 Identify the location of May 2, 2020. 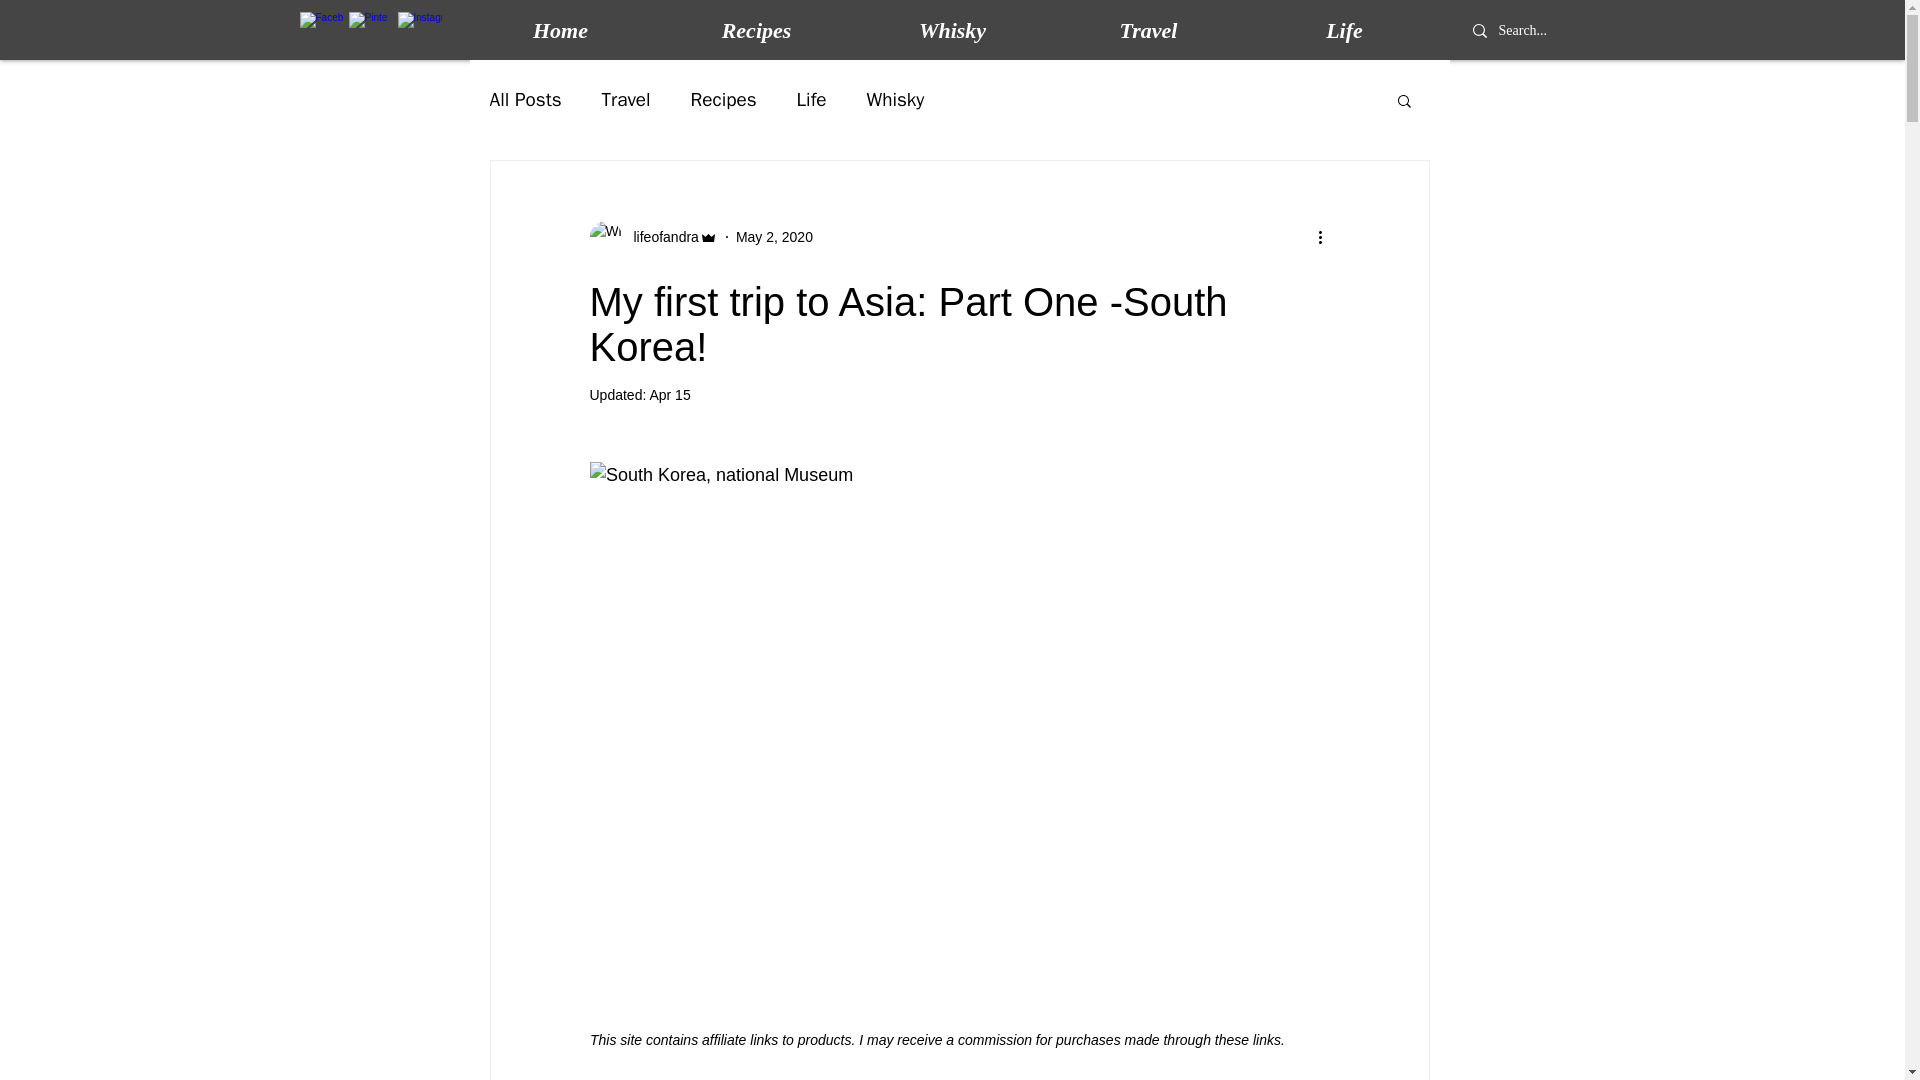
(774, 236).